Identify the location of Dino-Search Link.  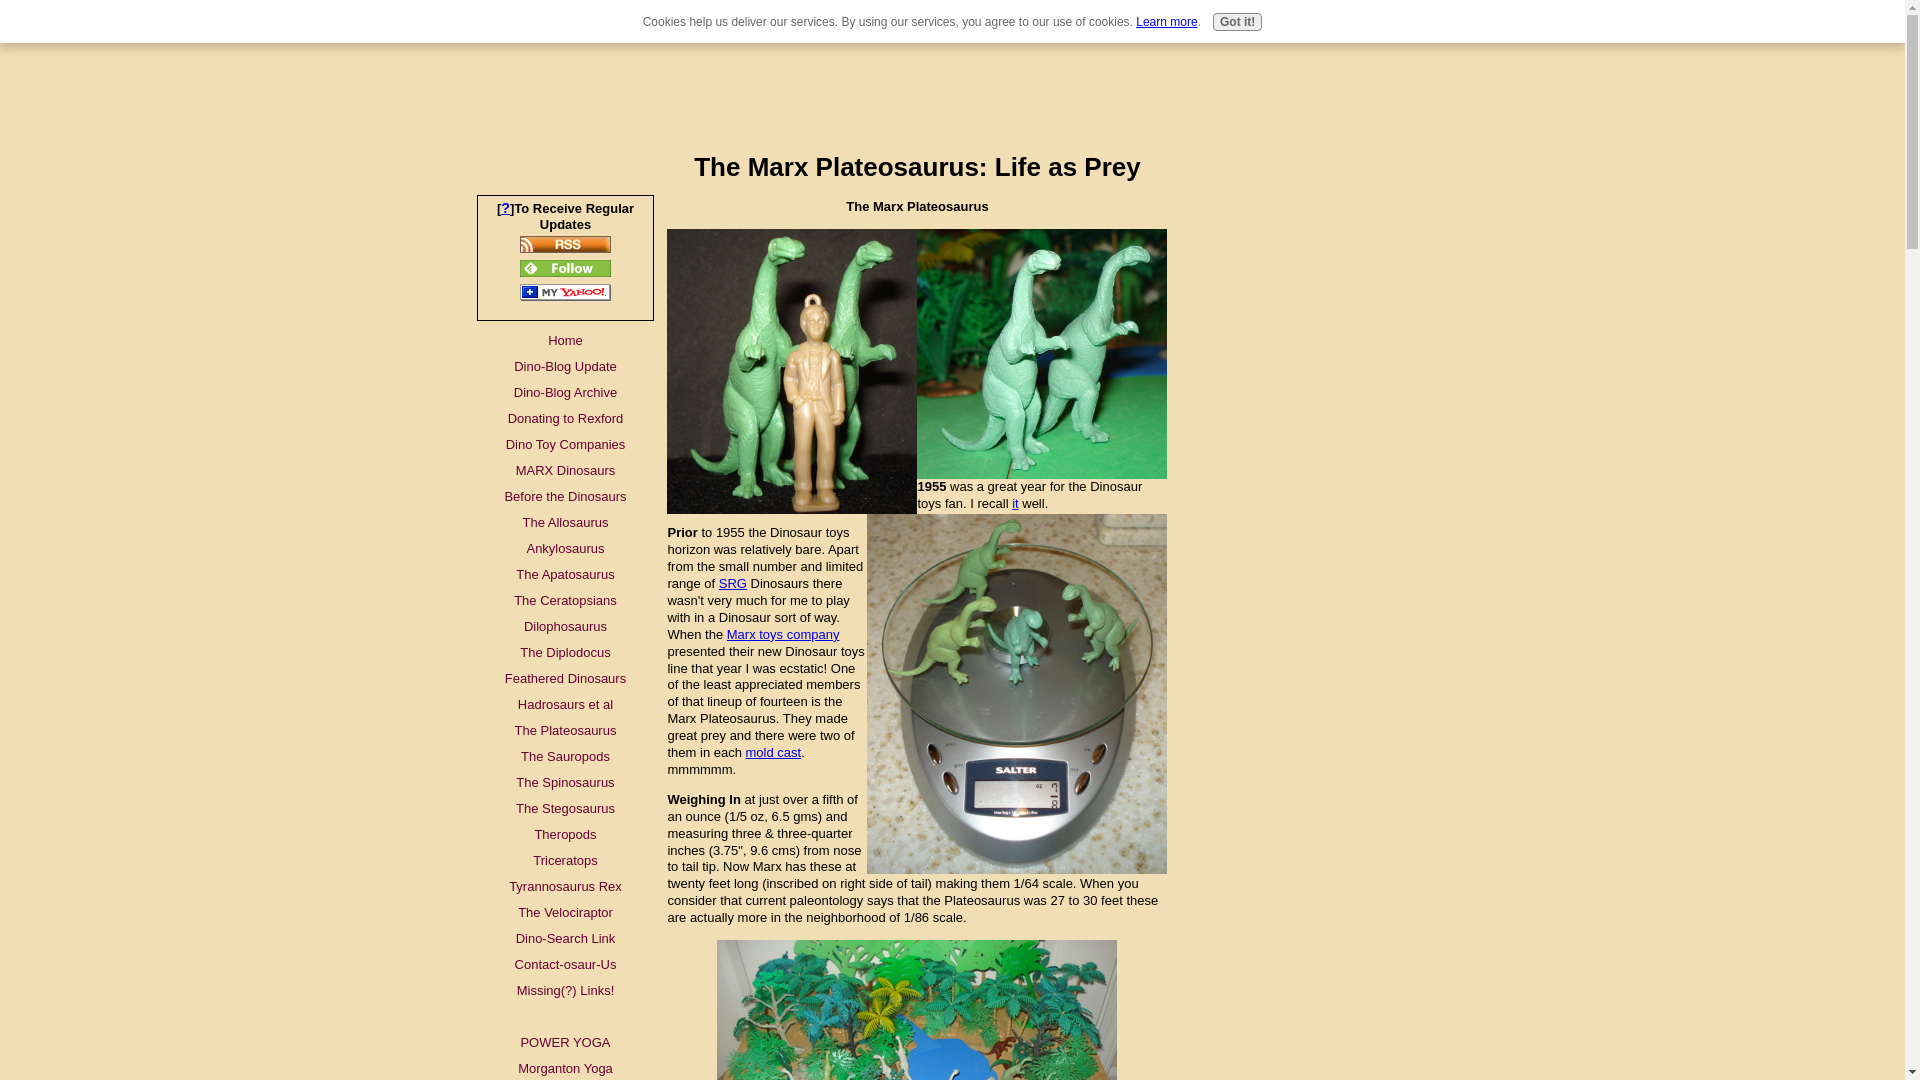
(565, 938).